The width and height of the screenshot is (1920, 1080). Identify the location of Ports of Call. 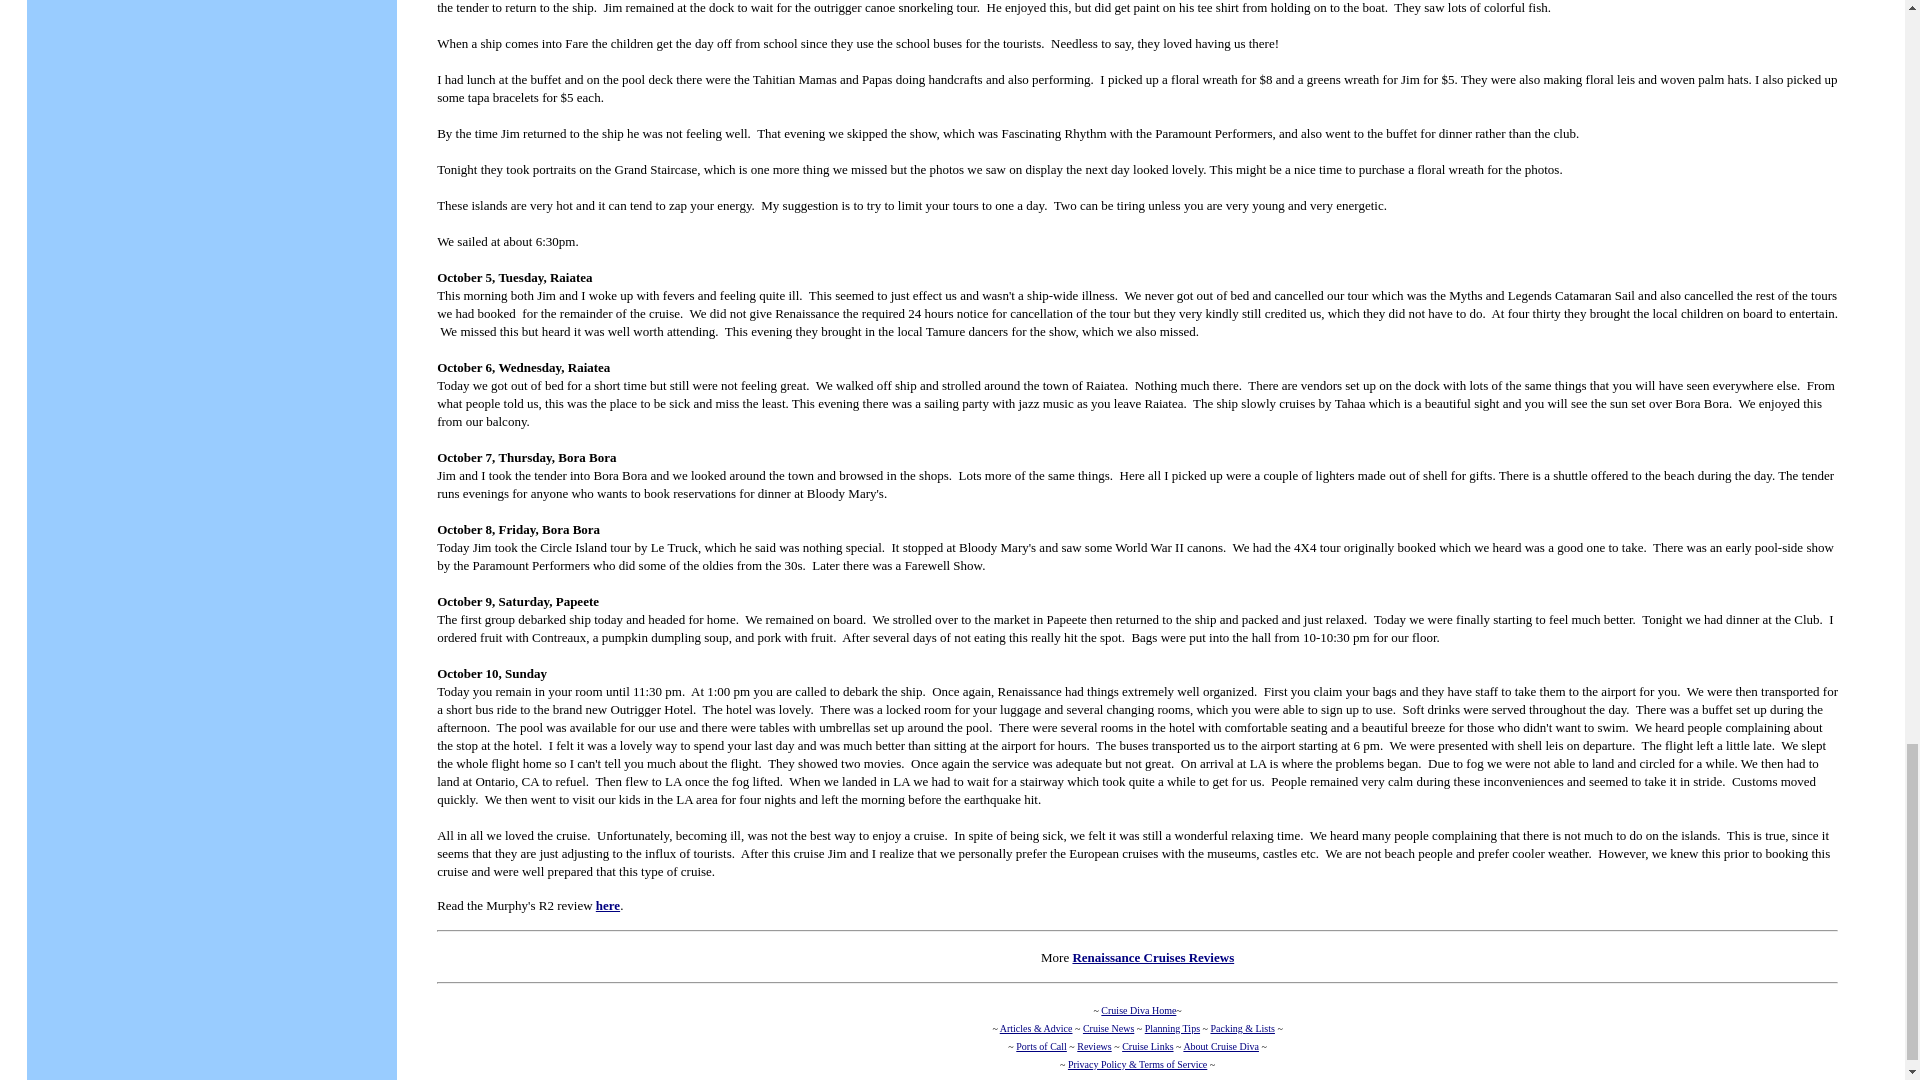
(1041, 1046).